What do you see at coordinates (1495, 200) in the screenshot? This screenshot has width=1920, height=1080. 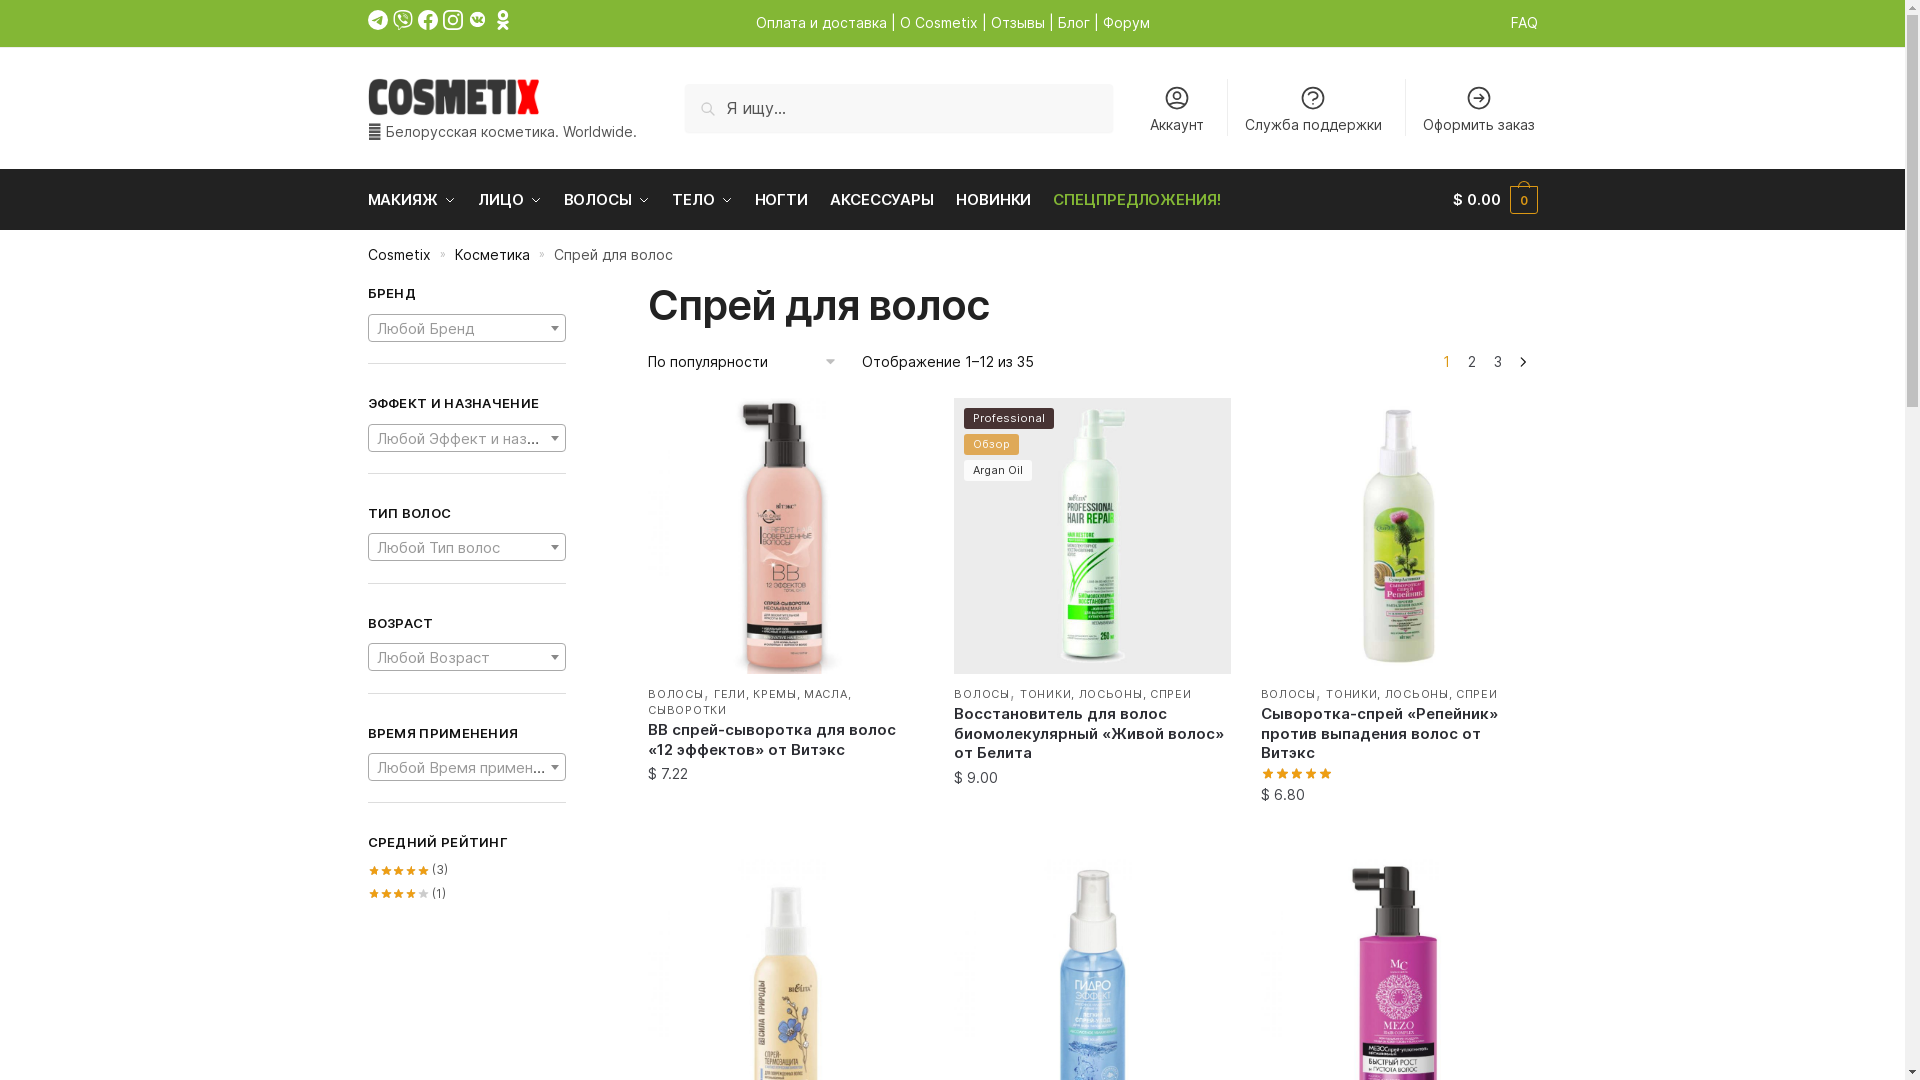 I see `$ 0.00 0` at bounding box center [1495, 200].